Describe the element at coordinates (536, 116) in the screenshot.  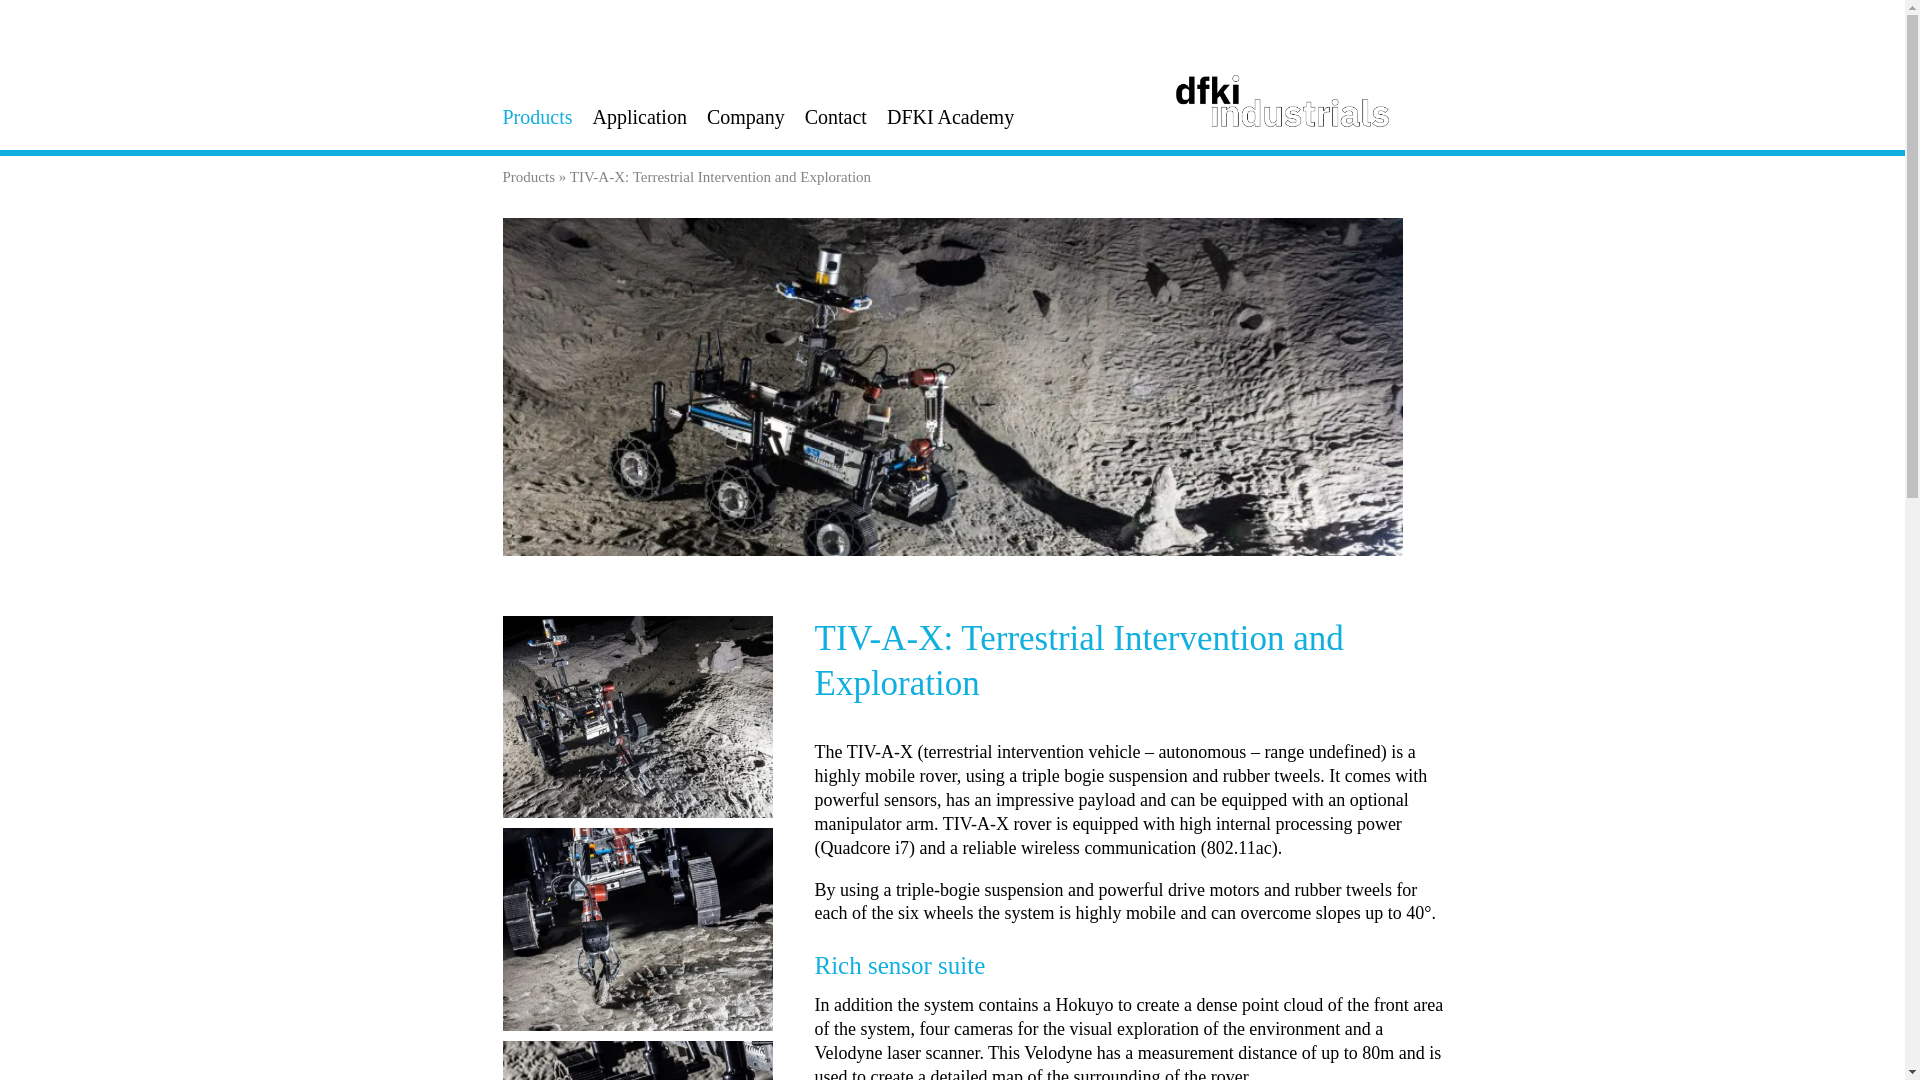
I see `Products` at that location.